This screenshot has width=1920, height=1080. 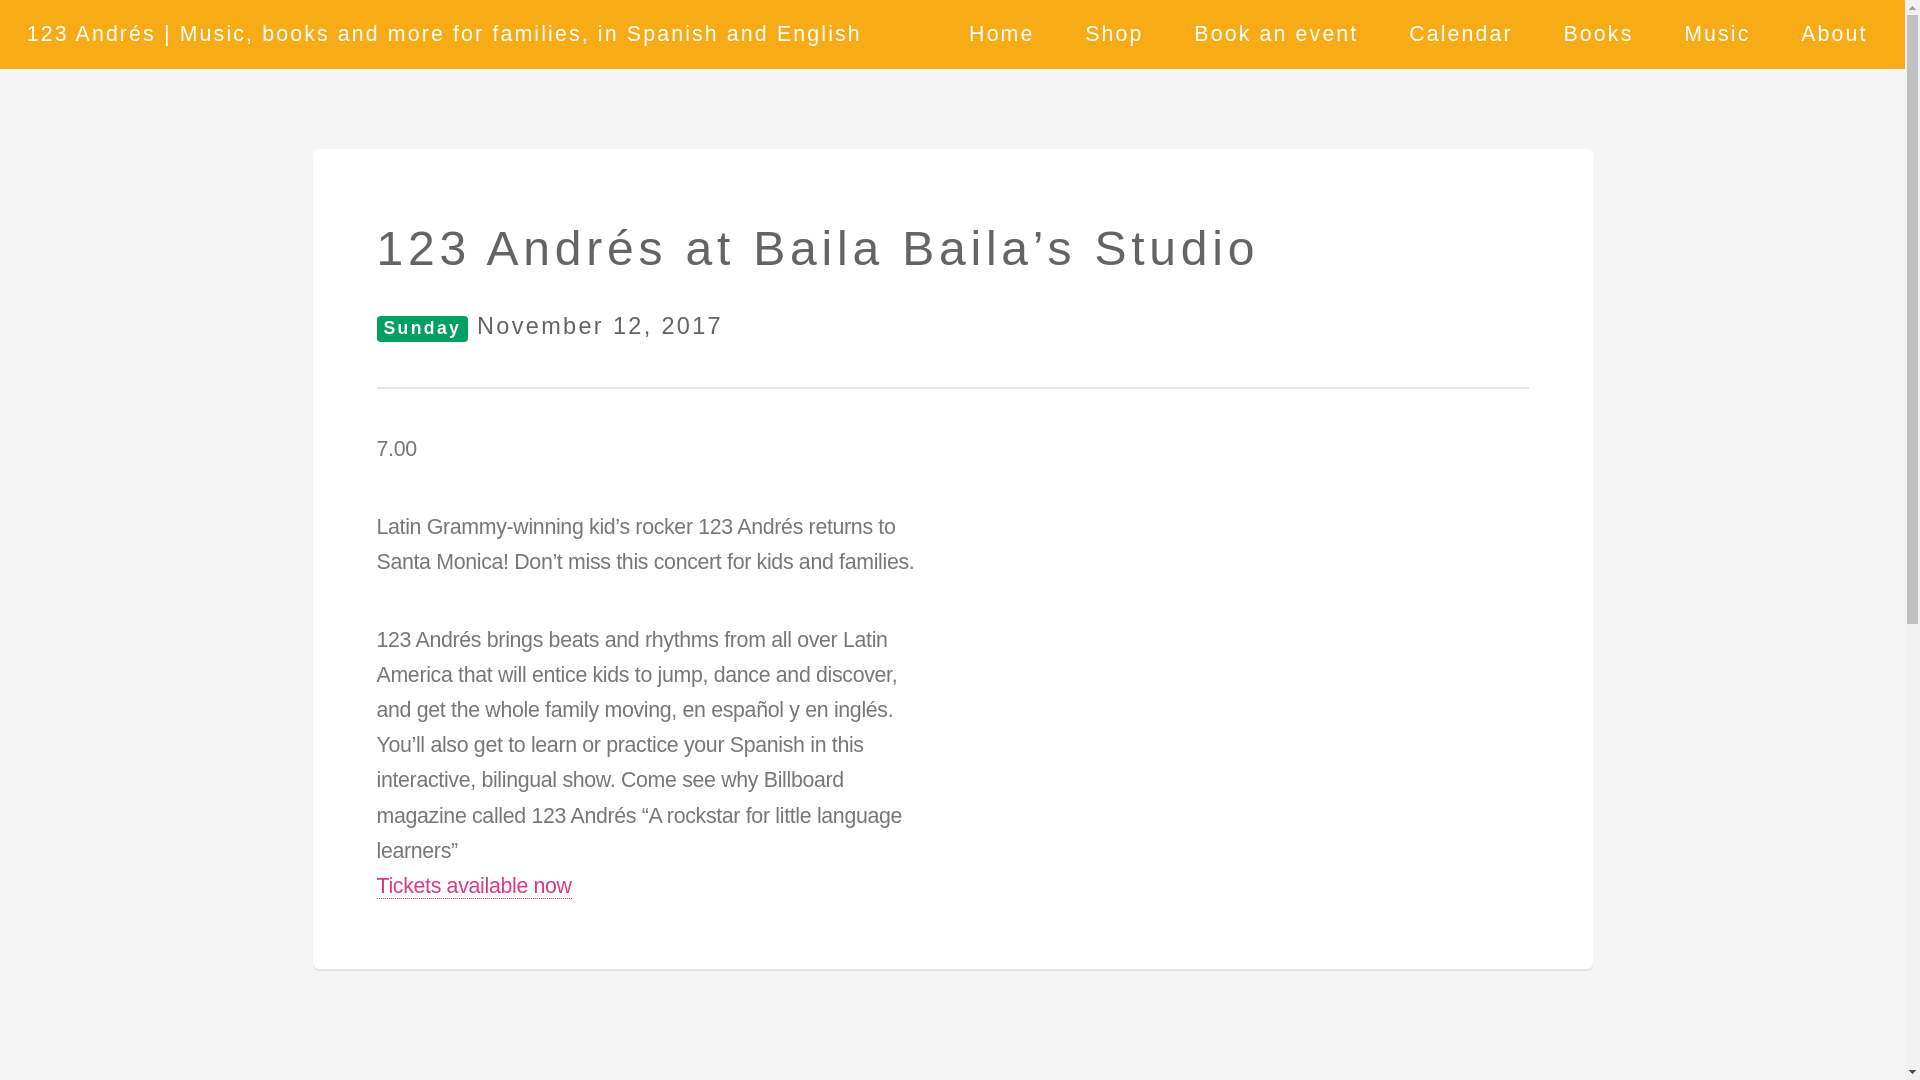 I want to click on Books, so click(x=1598, y=36).